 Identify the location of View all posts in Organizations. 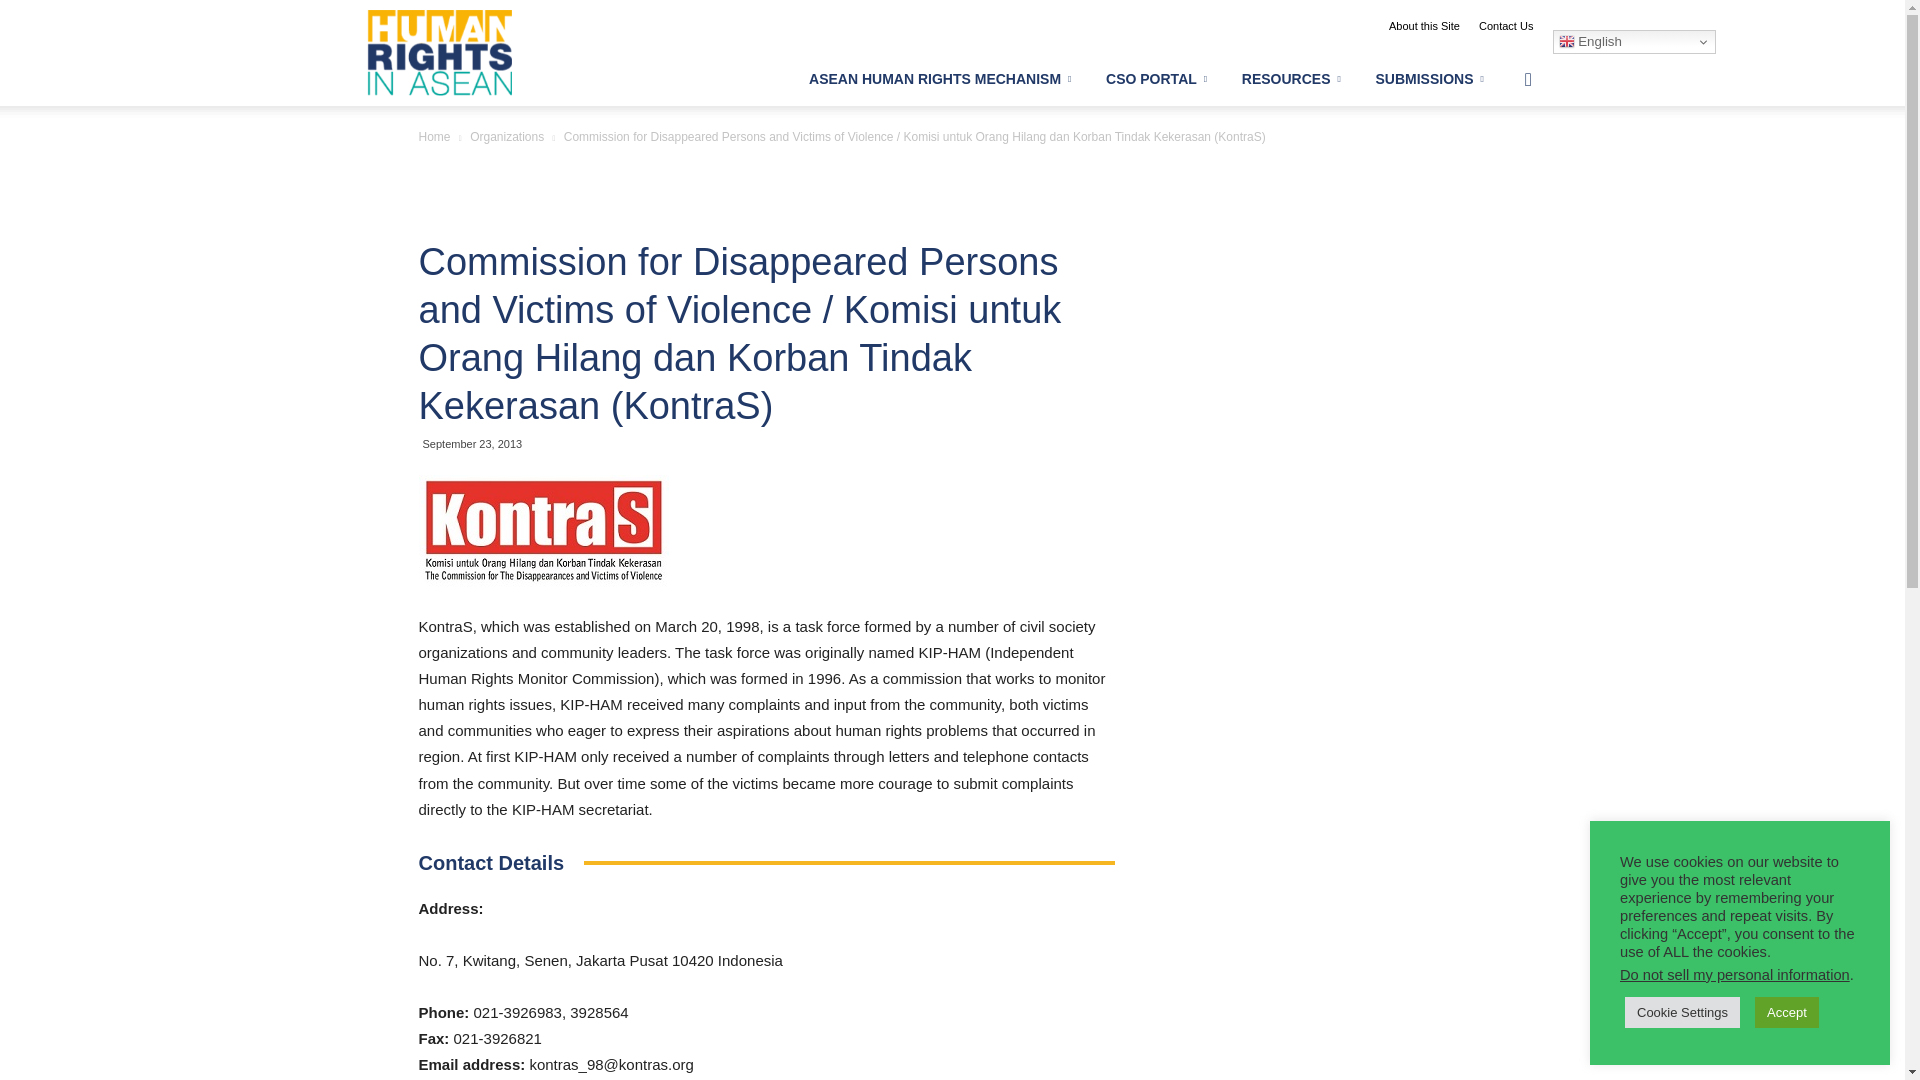
(506, 136).